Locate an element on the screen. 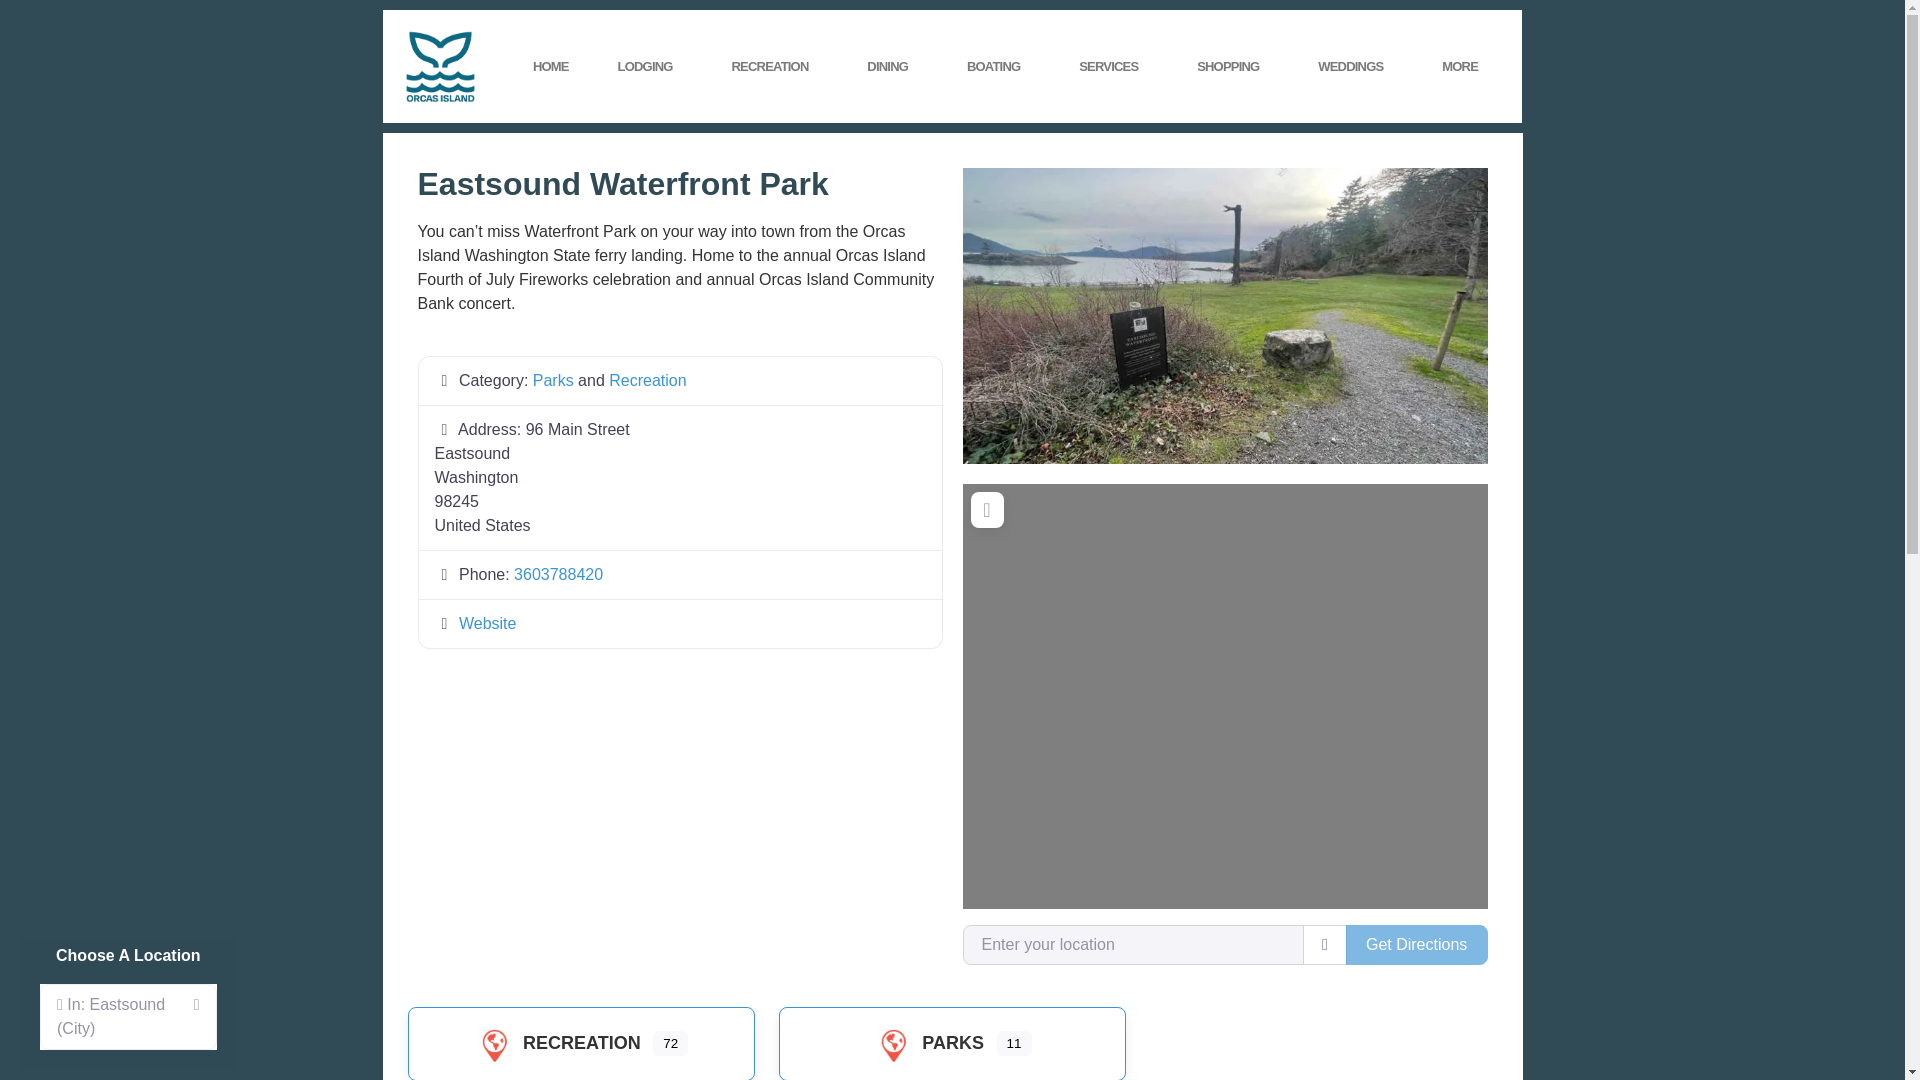  SERVICES is located at coordinates (1114, 66).